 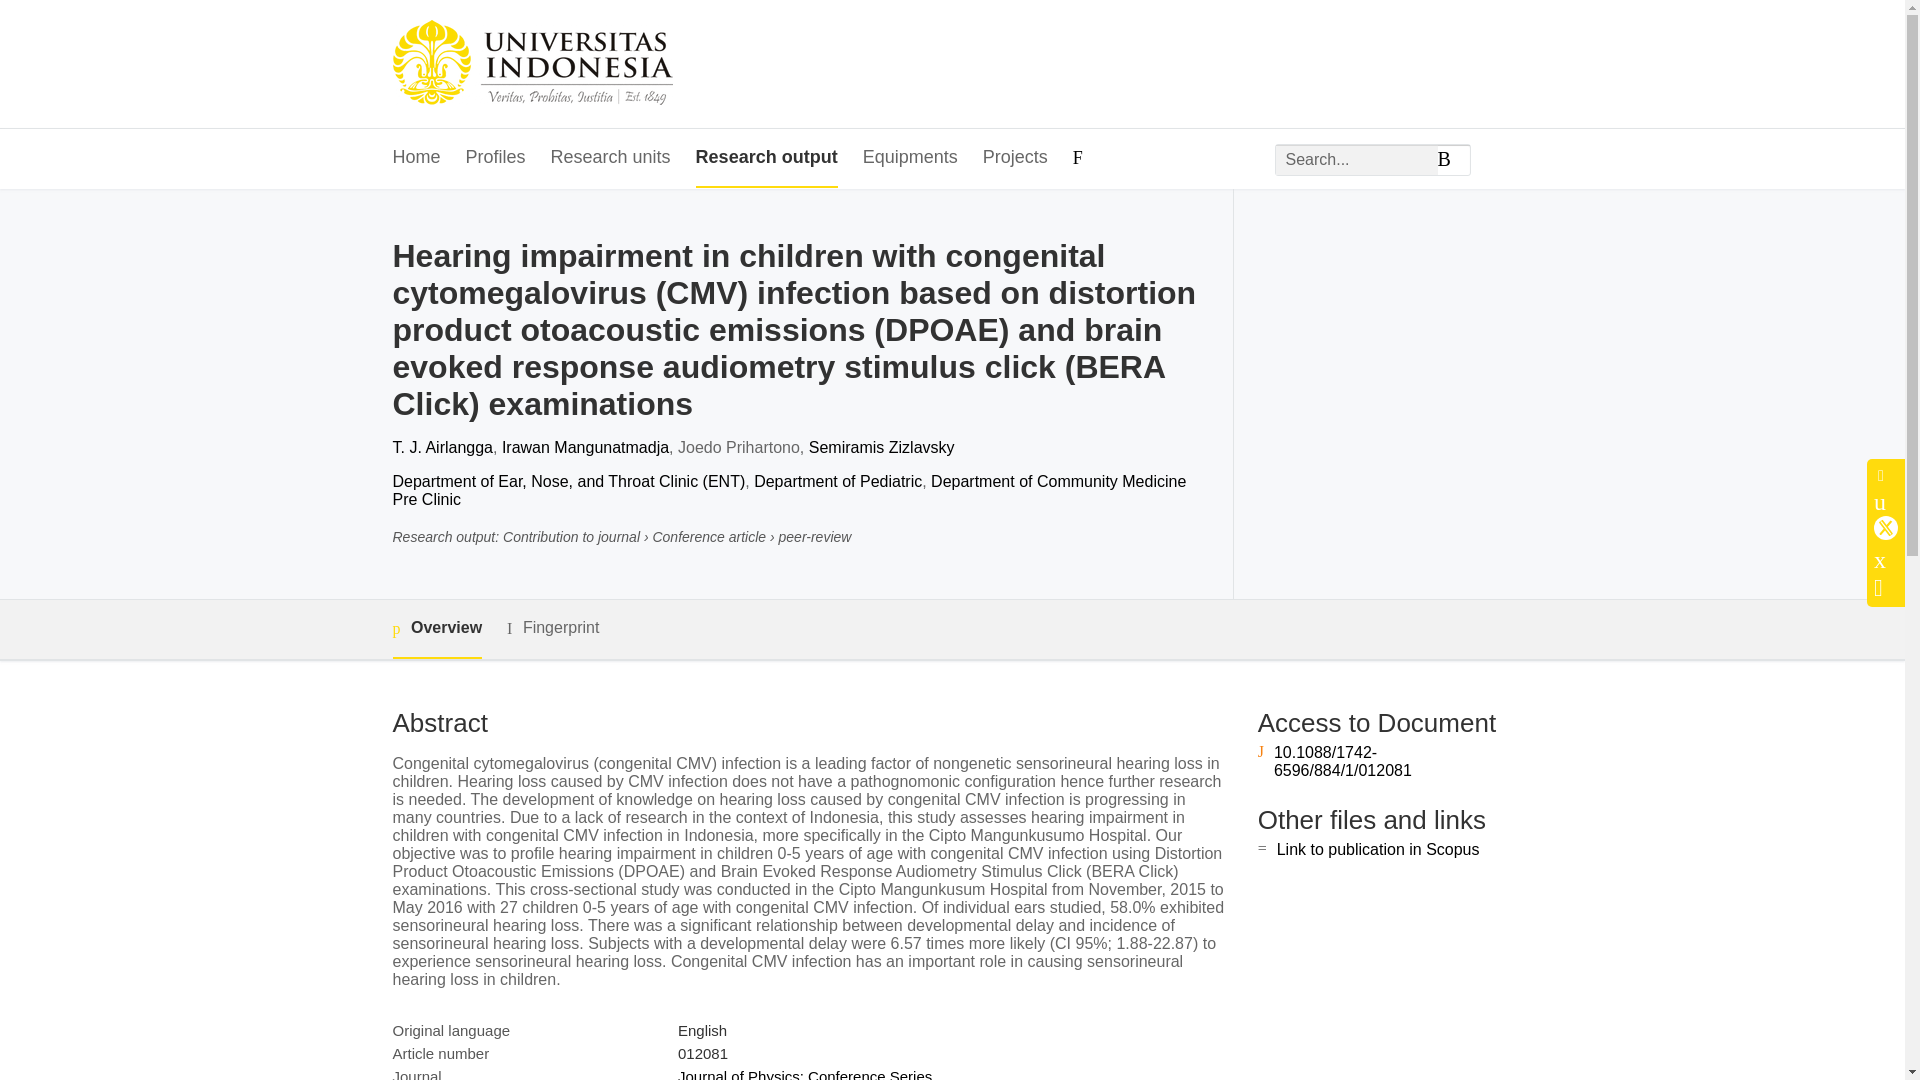 I want to click on Universitas Indonesia Home, so click(x=532, y=64).